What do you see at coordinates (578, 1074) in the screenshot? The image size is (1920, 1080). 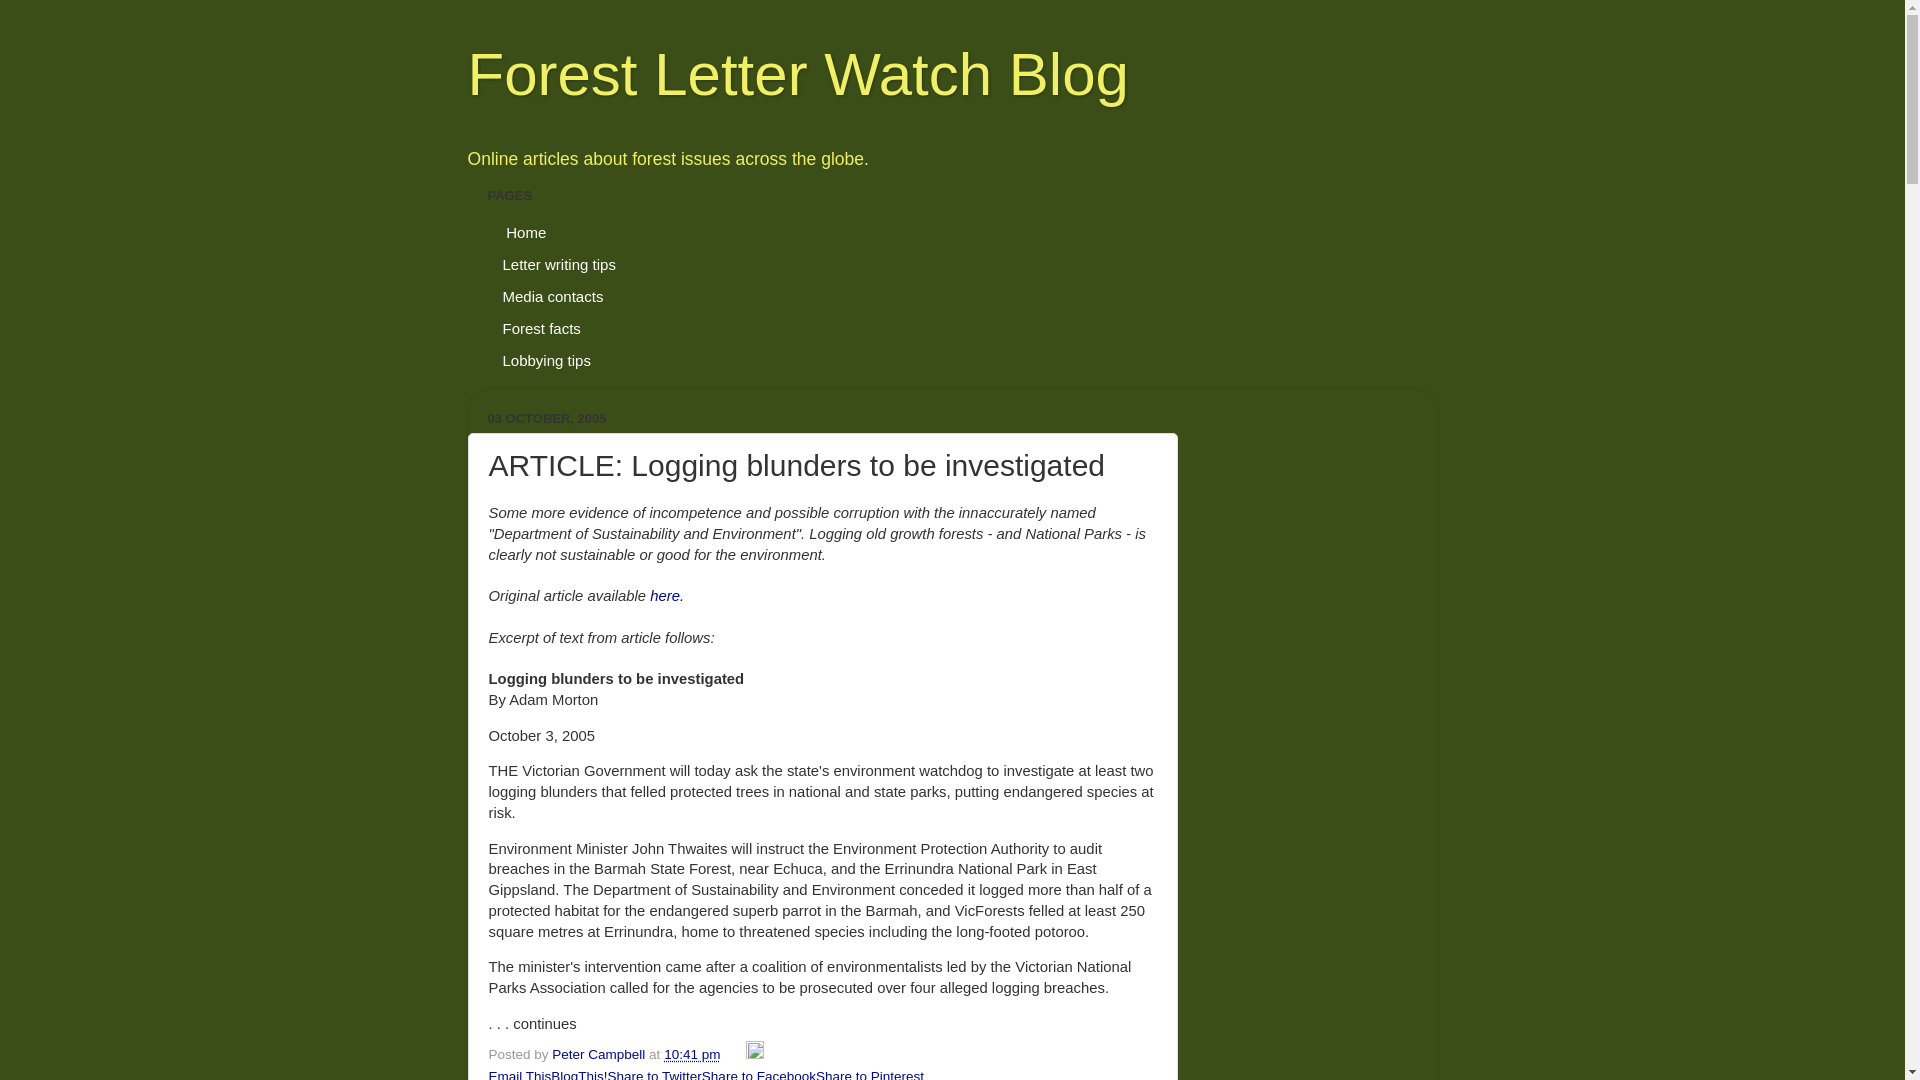 I see `BlogThis!` at bounding box center [578, 1074].